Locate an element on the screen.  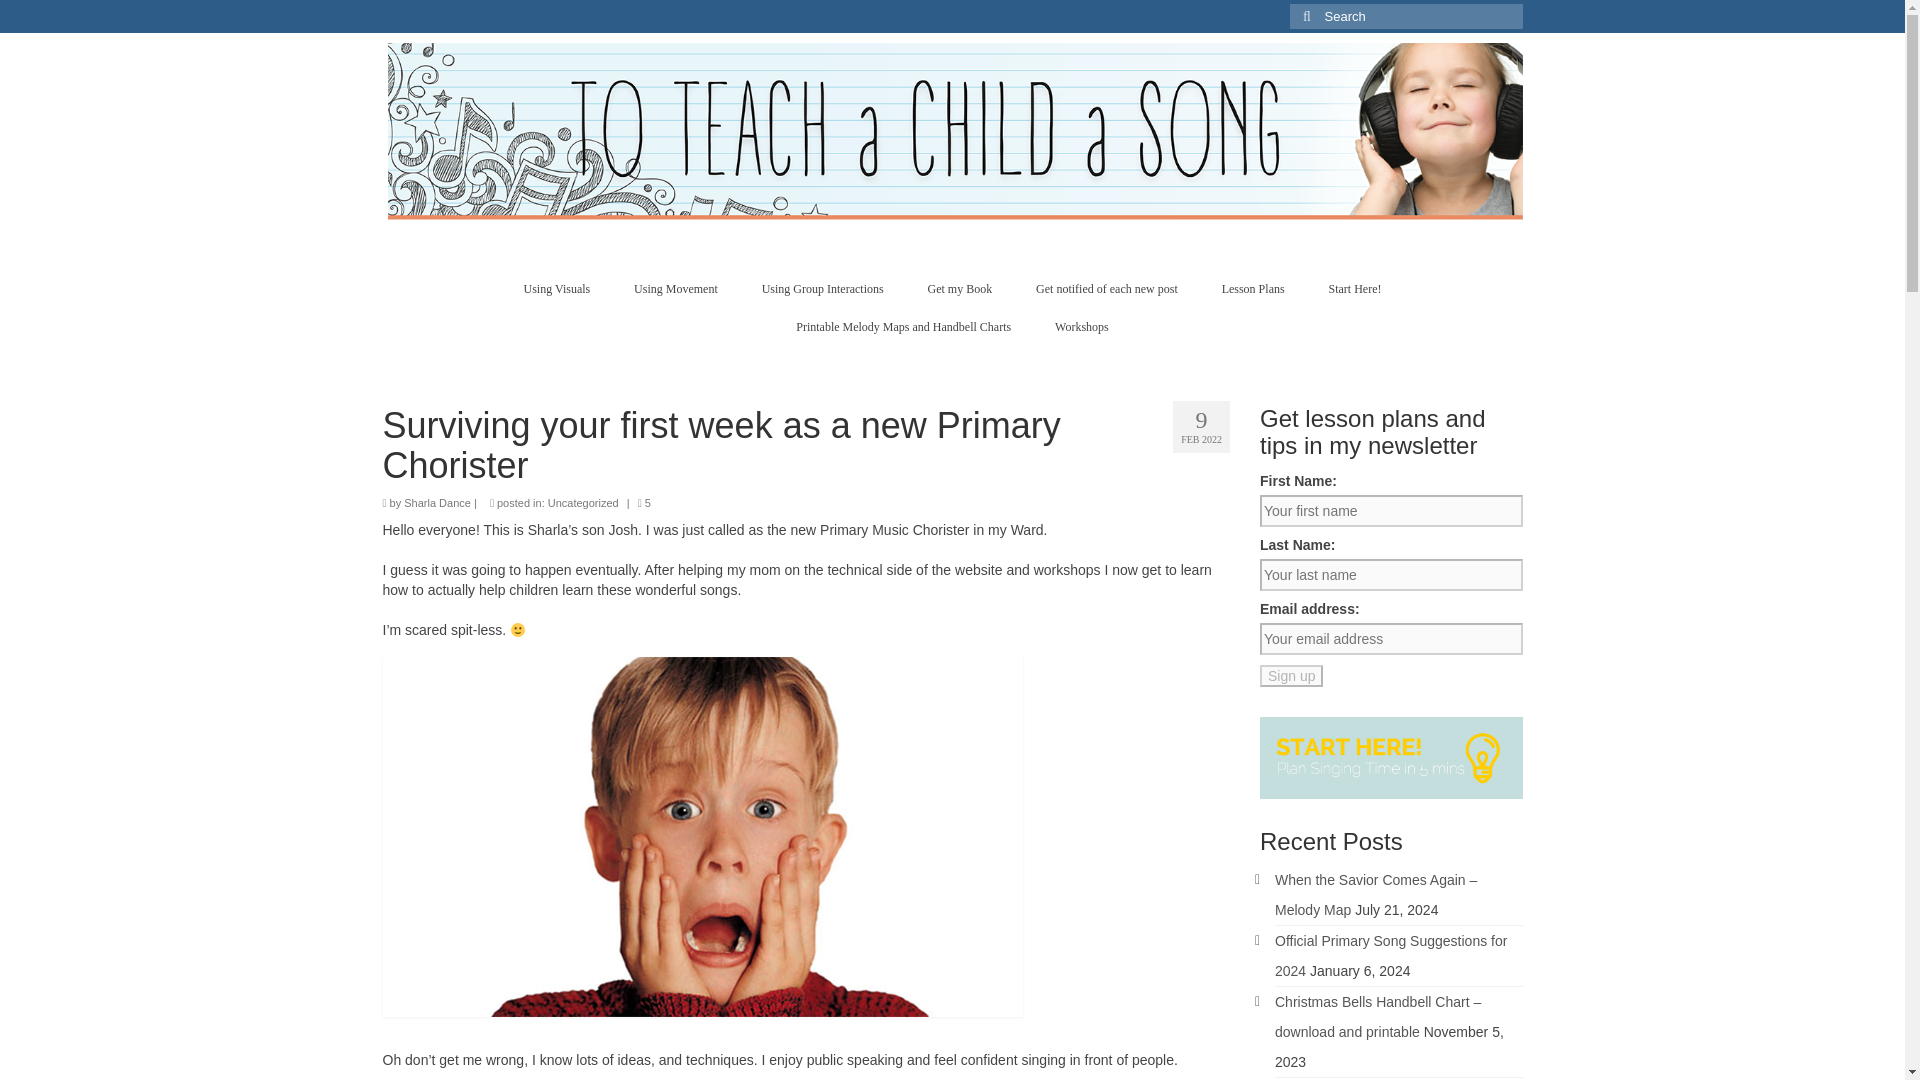
Using Group Interactions is located at coordinates (822, 288).